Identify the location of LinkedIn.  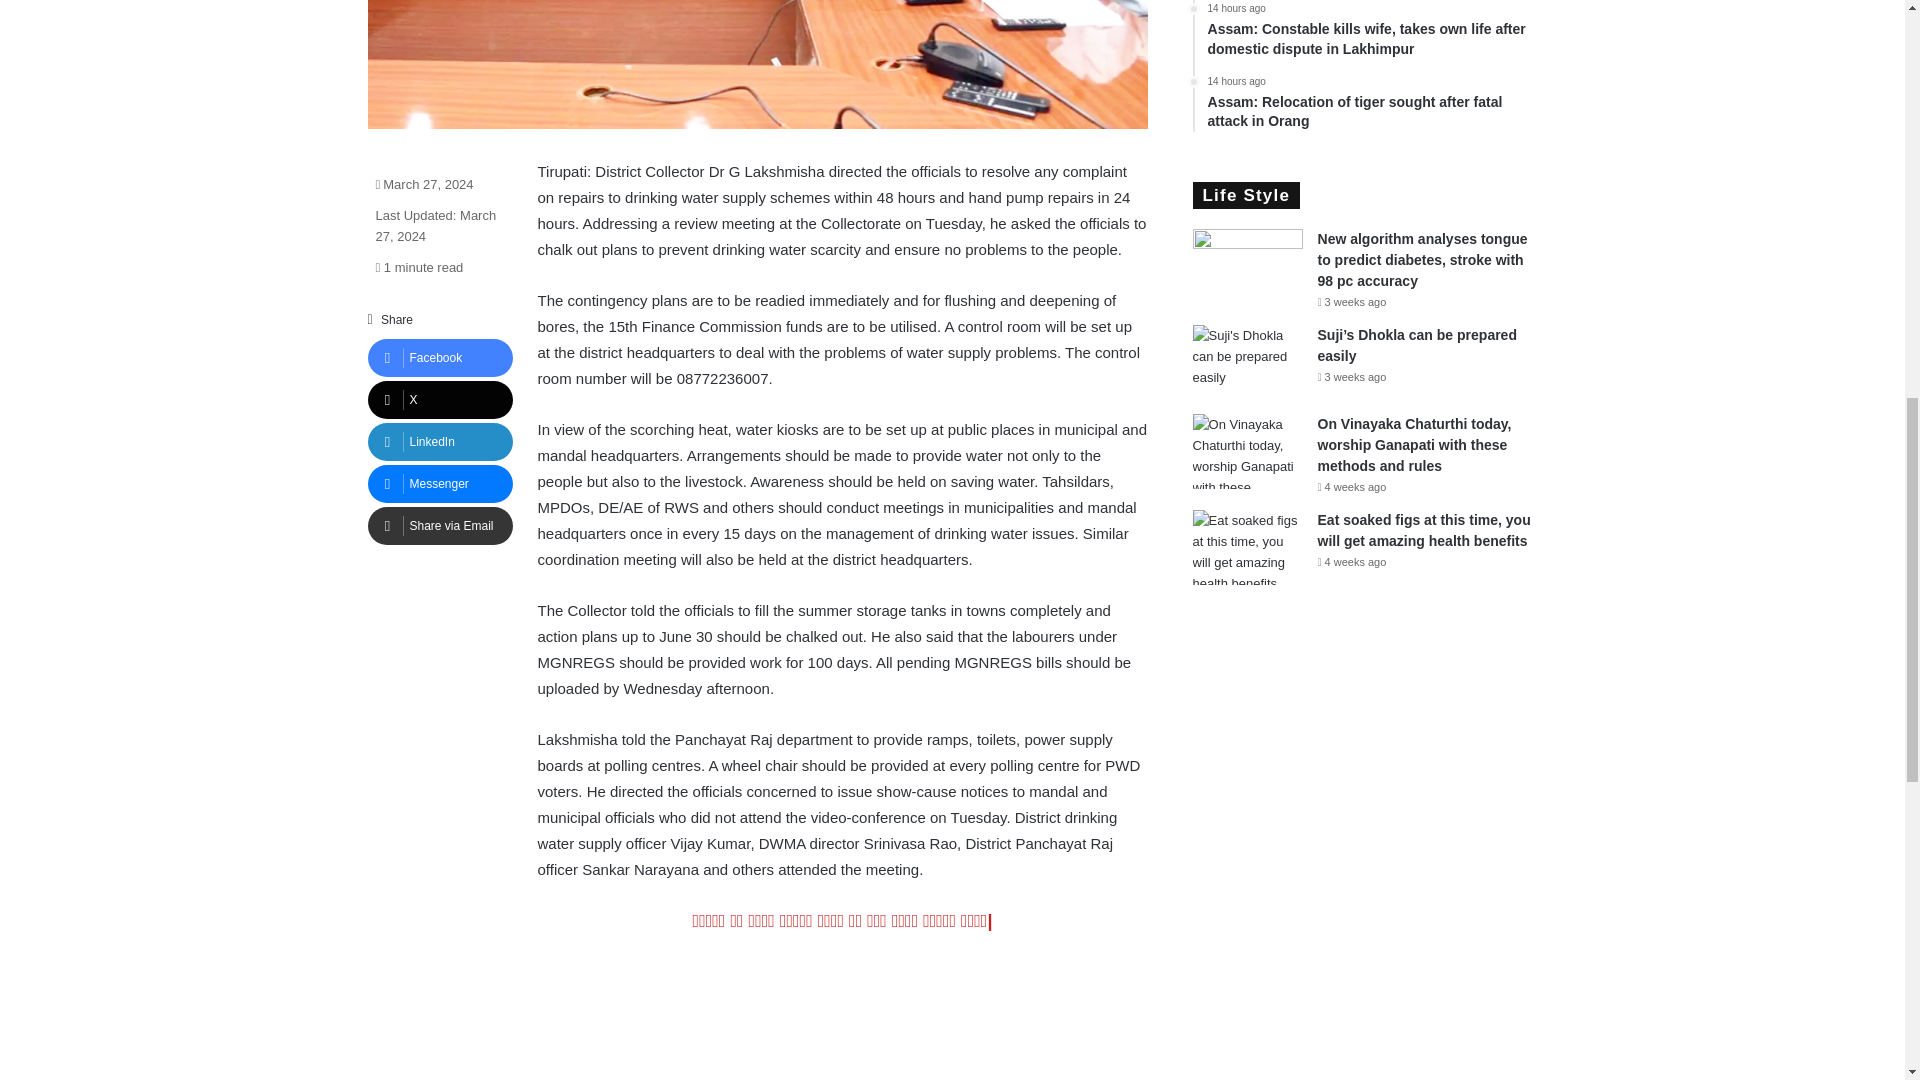
(440, 442).